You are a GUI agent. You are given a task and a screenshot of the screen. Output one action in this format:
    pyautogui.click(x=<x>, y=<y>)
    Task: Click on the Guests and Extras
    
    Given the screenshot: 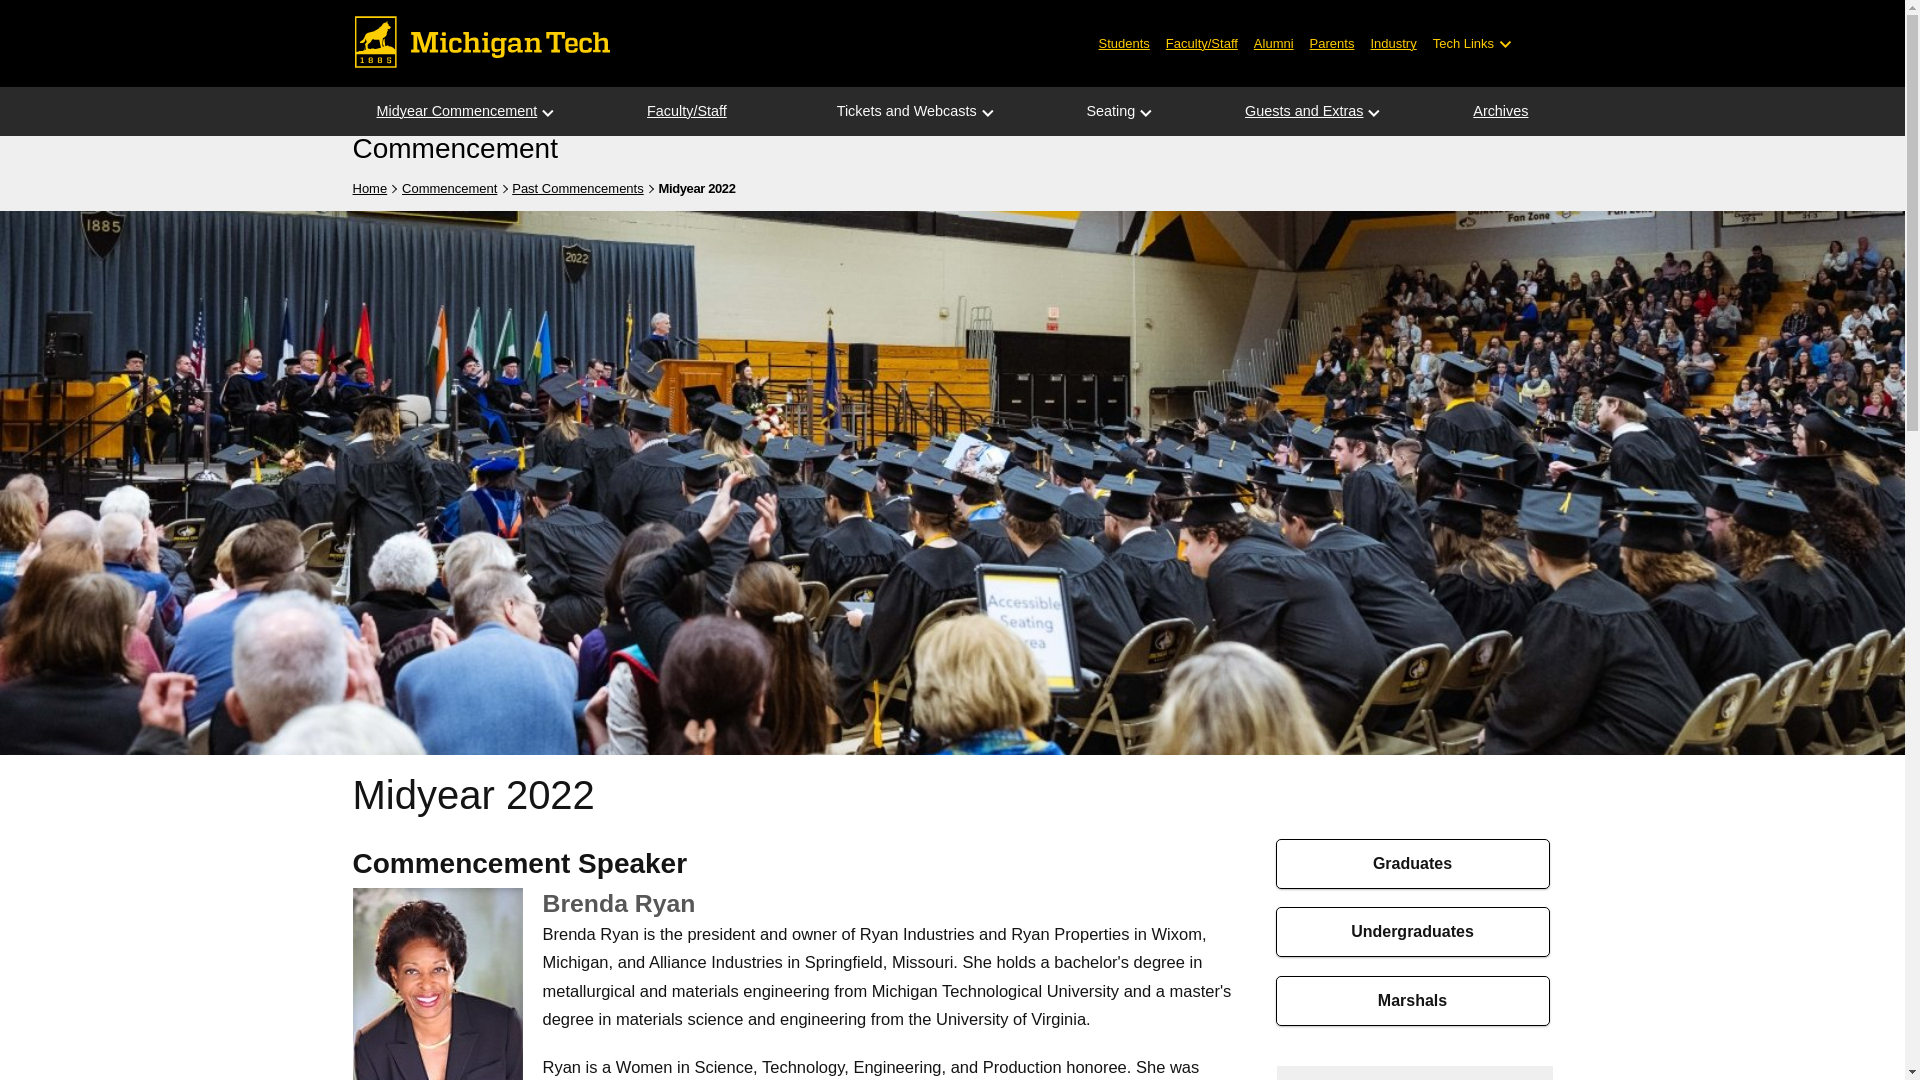 What is the action you would take?
    pyautogui.click(x=1304, y=112)
    